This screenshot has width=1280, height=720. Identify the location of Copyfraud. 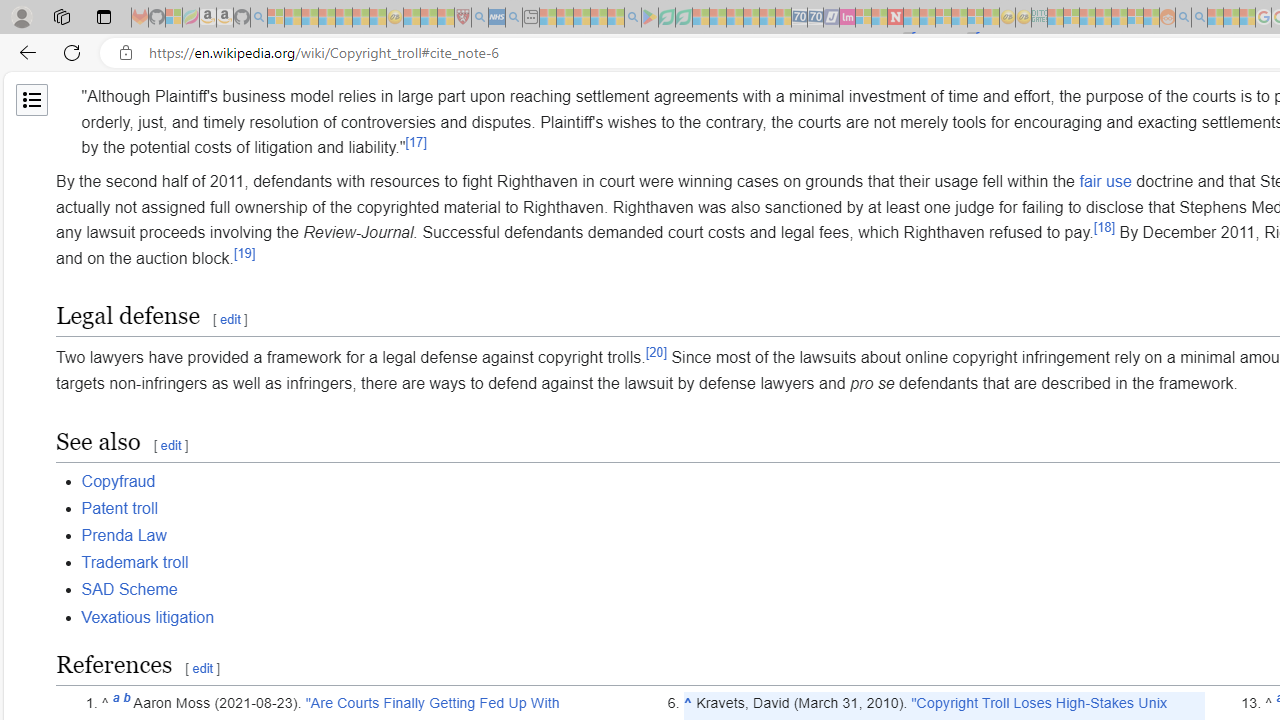
(118, 481).